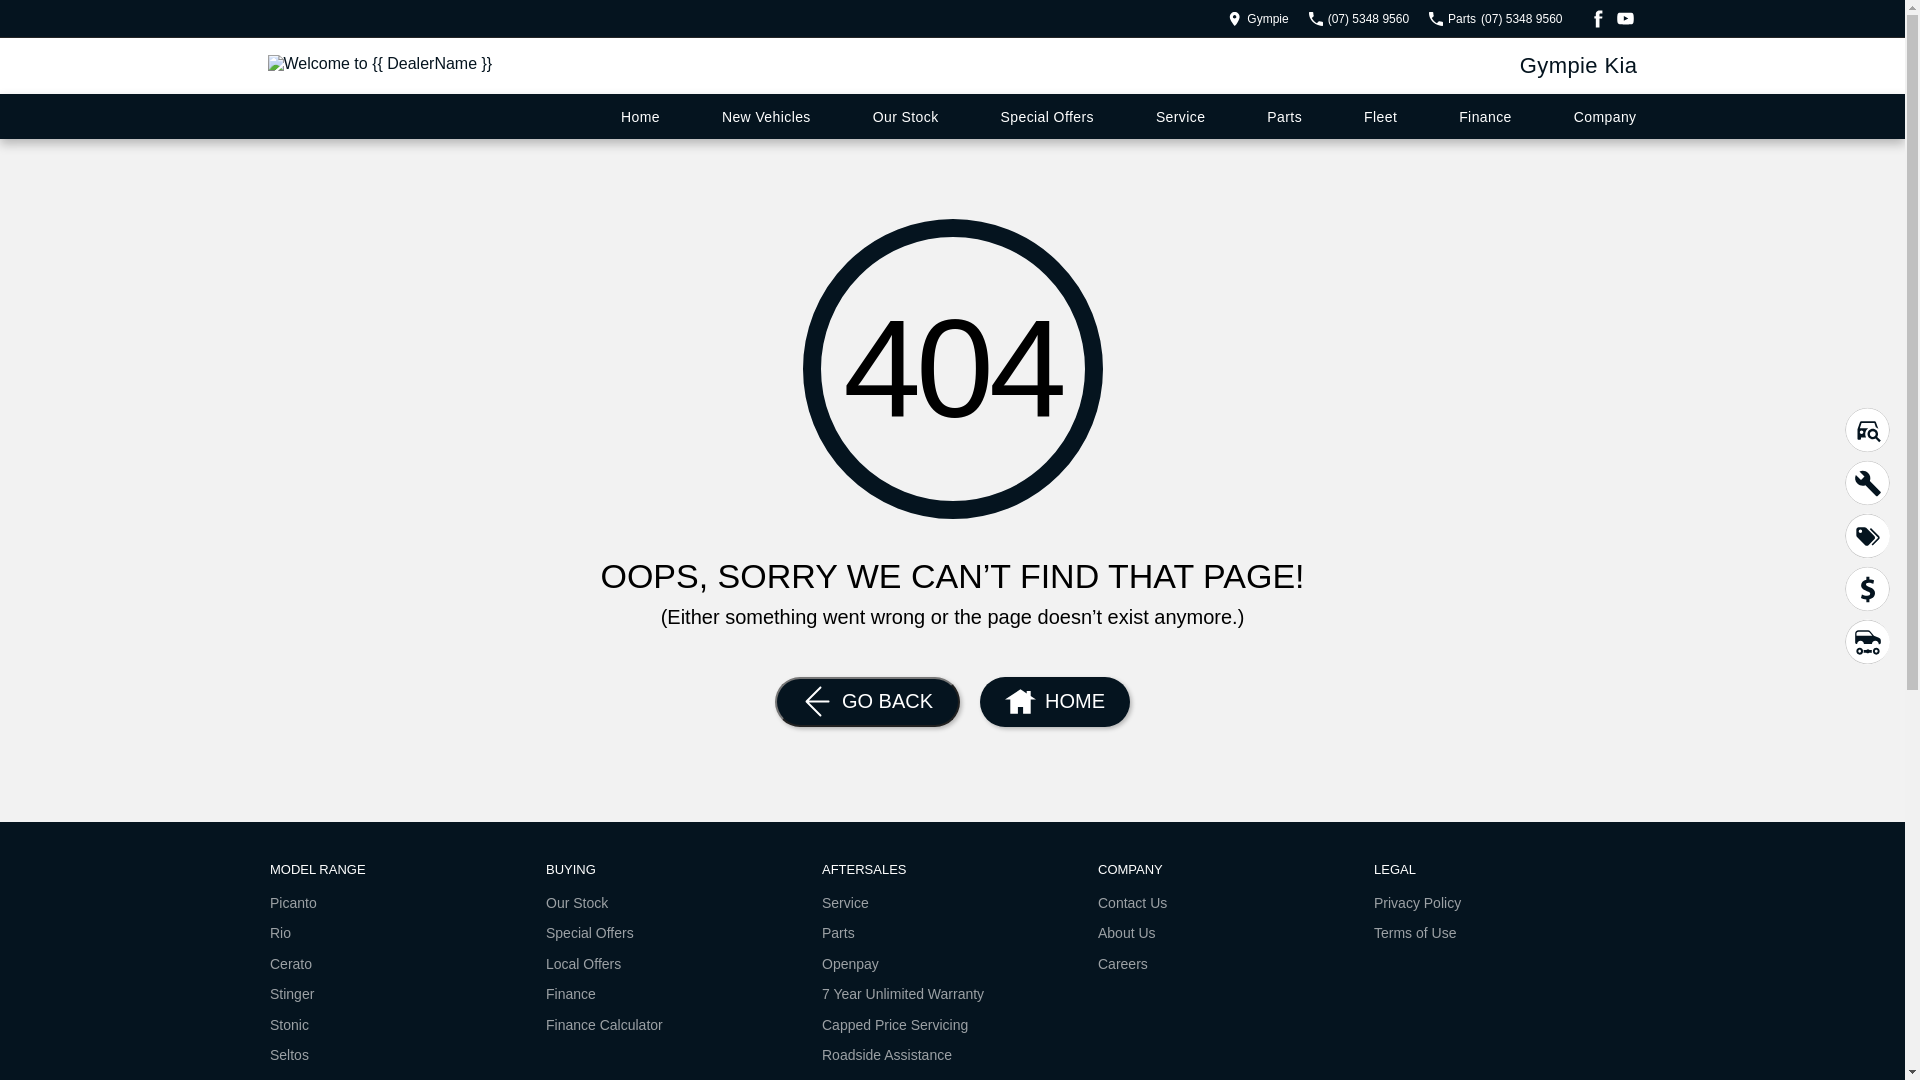 This screenshot has width=1920, height=1080. I want to click on Finance, so click(571, 998).